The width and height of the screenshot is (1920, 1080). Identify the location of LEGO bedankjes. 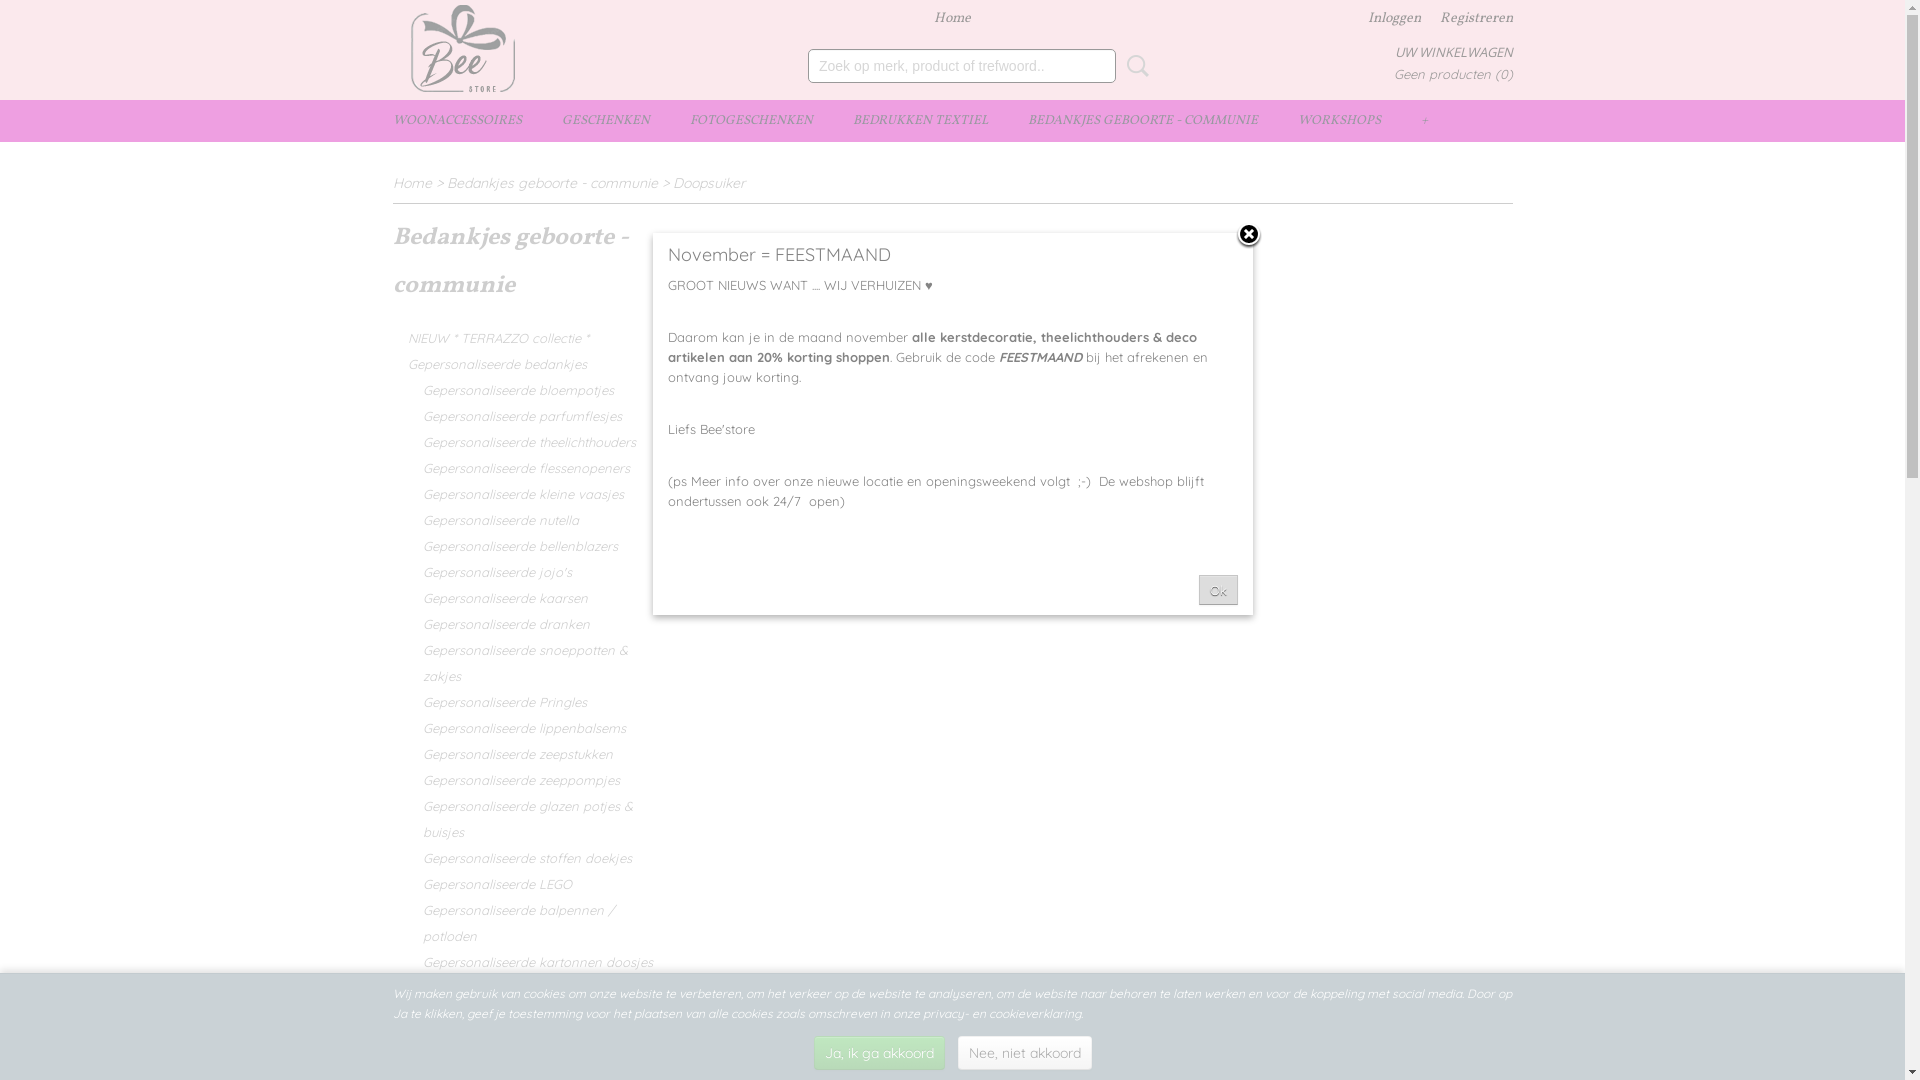
(524, 1014).